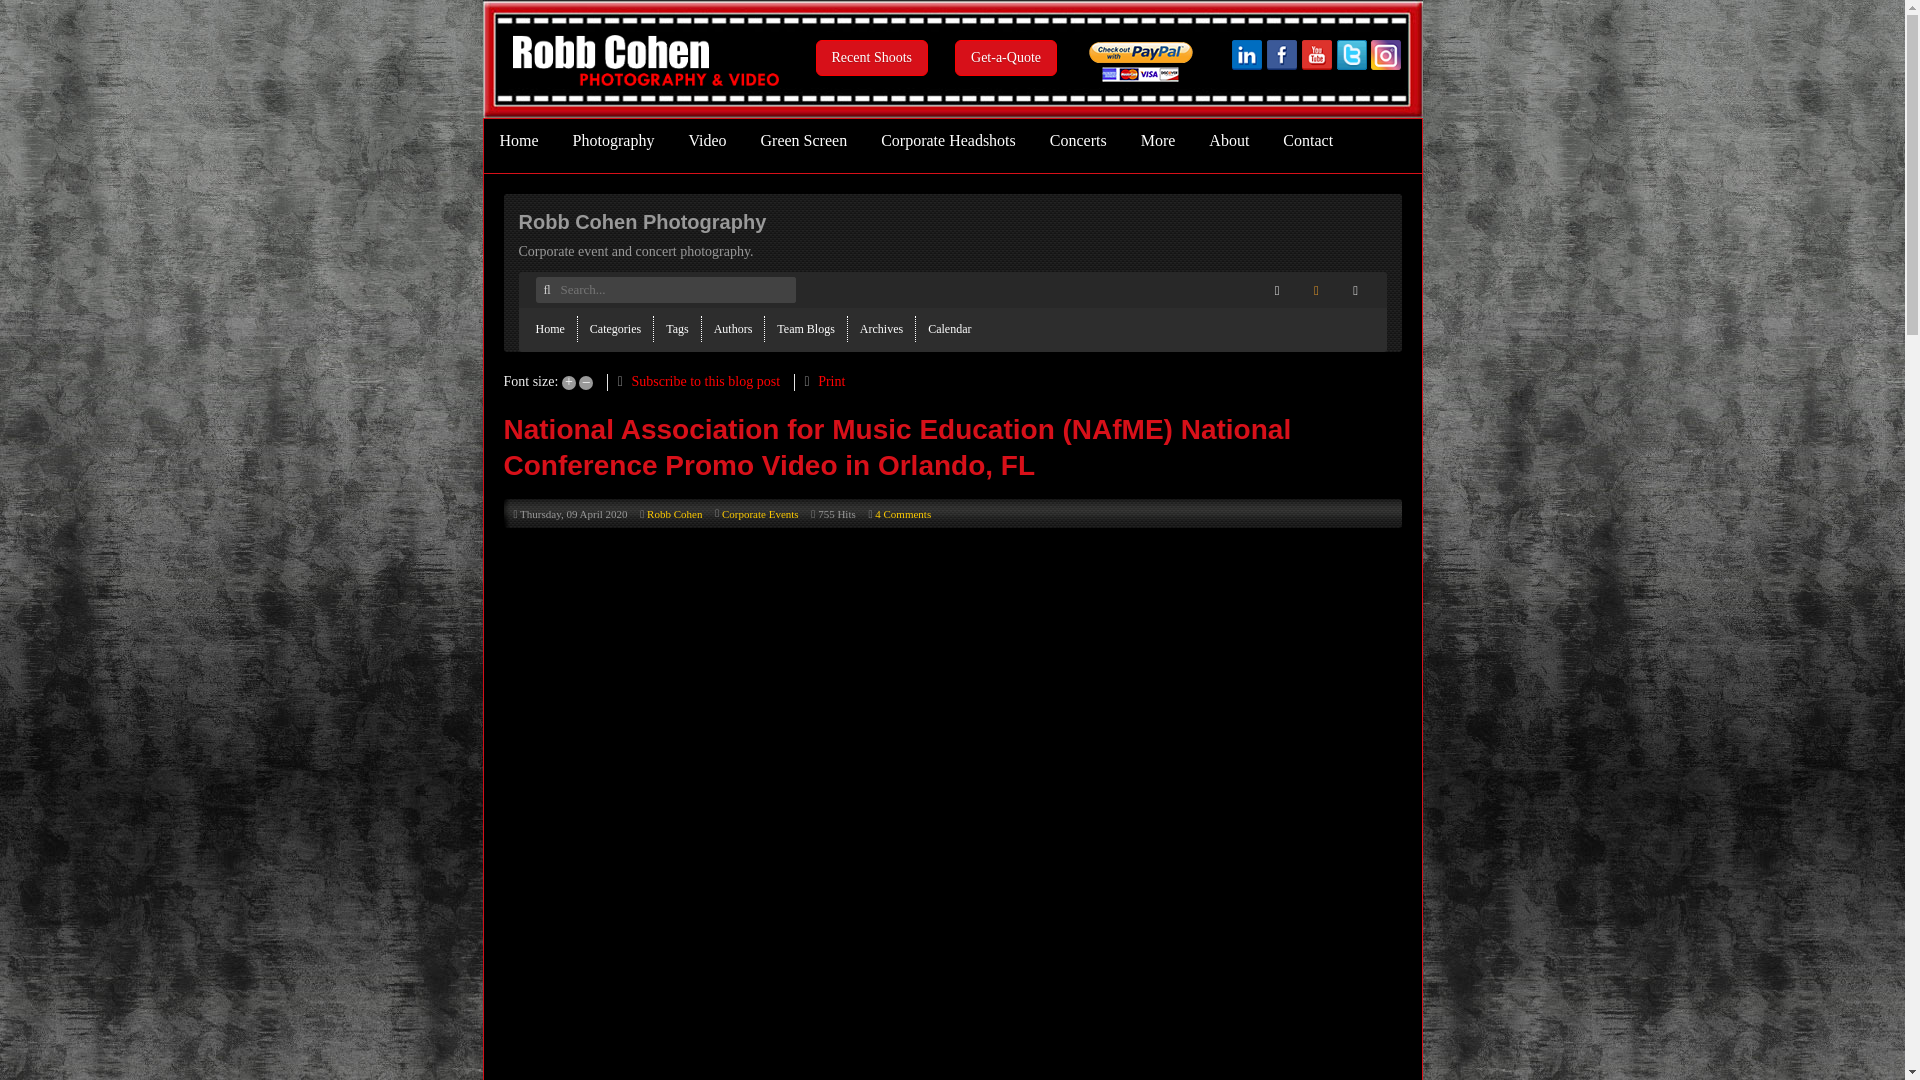 This screenshot has width=1920, height=1080. Describe the element at coordinates (804, 140) in the screenshot. I see `Green Screen` at that location.